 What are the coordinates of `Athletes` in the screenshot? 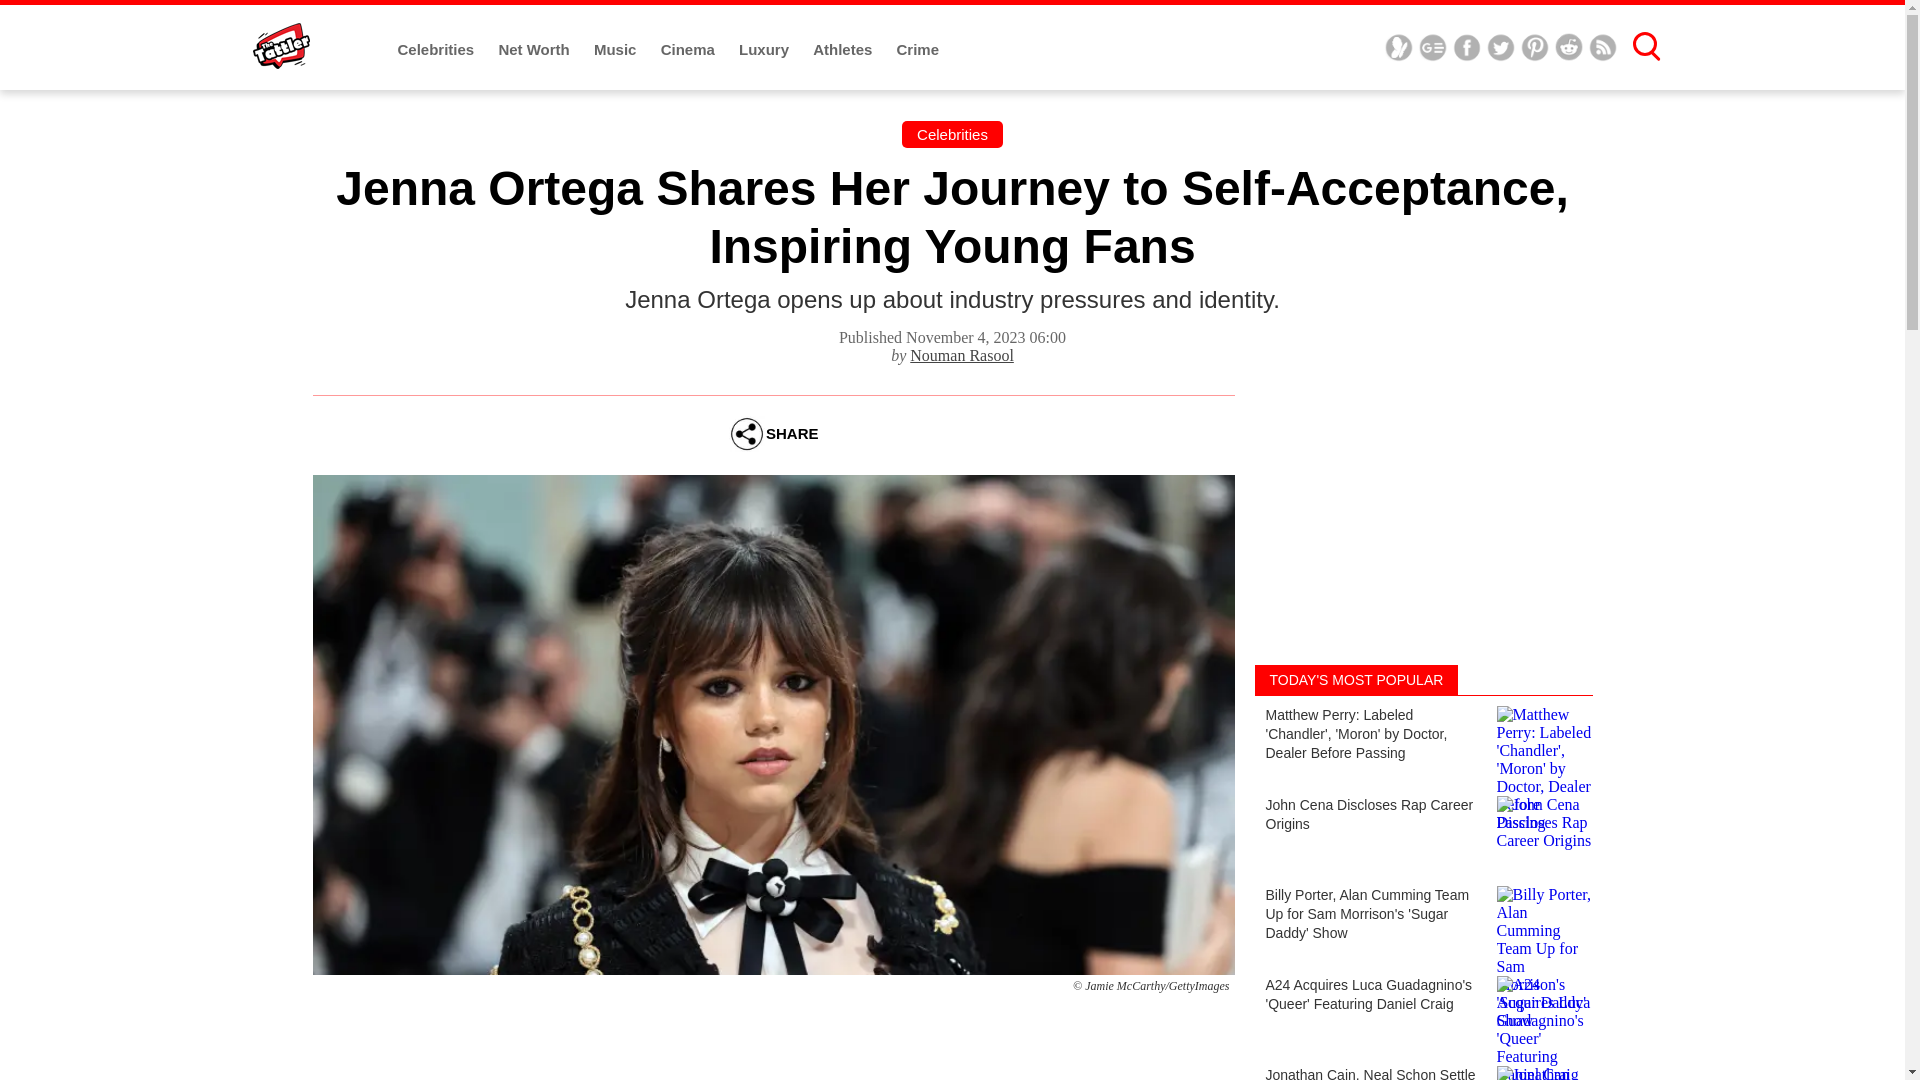 It's located at (844, 50).